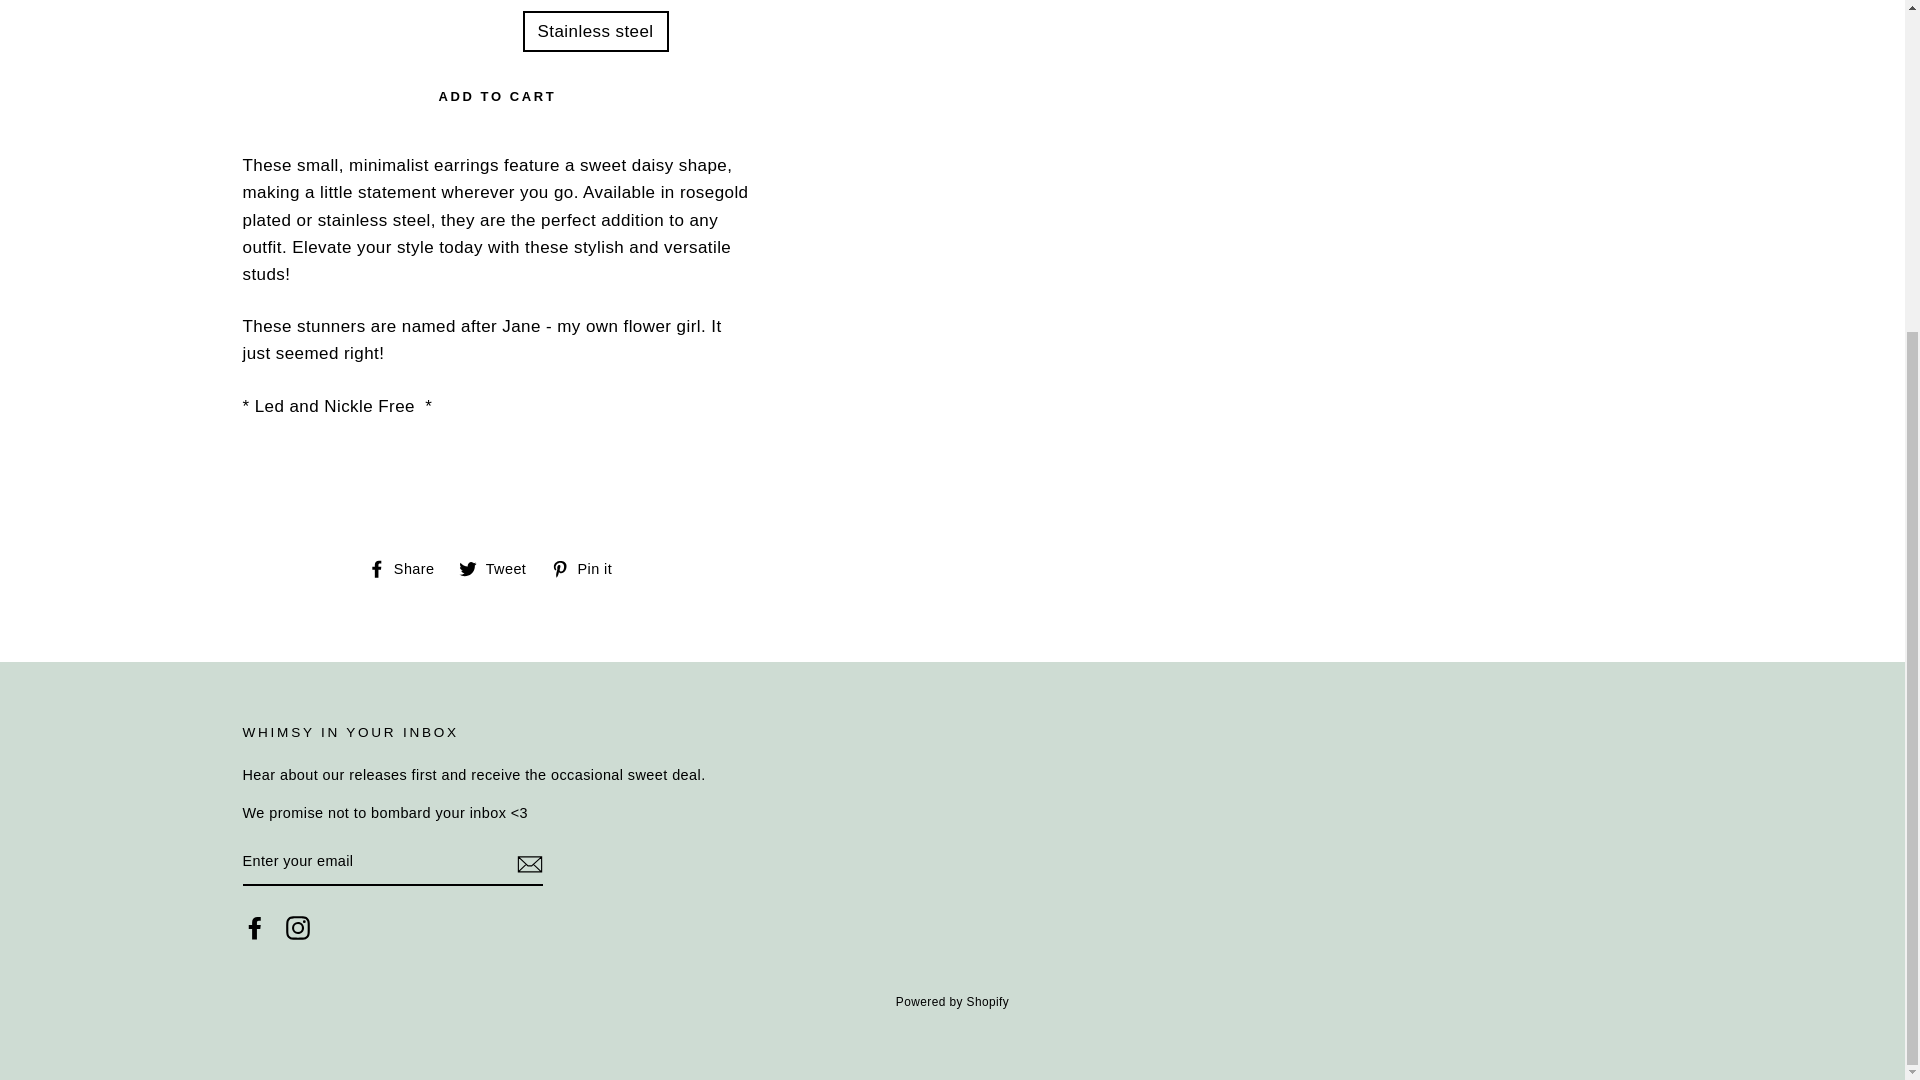 This screenshot has height=1080, width=1920. Describe the element at coordinates (254, 927) in the screenshot. I see `Whimsy's Jewels on Instagram` at that location.